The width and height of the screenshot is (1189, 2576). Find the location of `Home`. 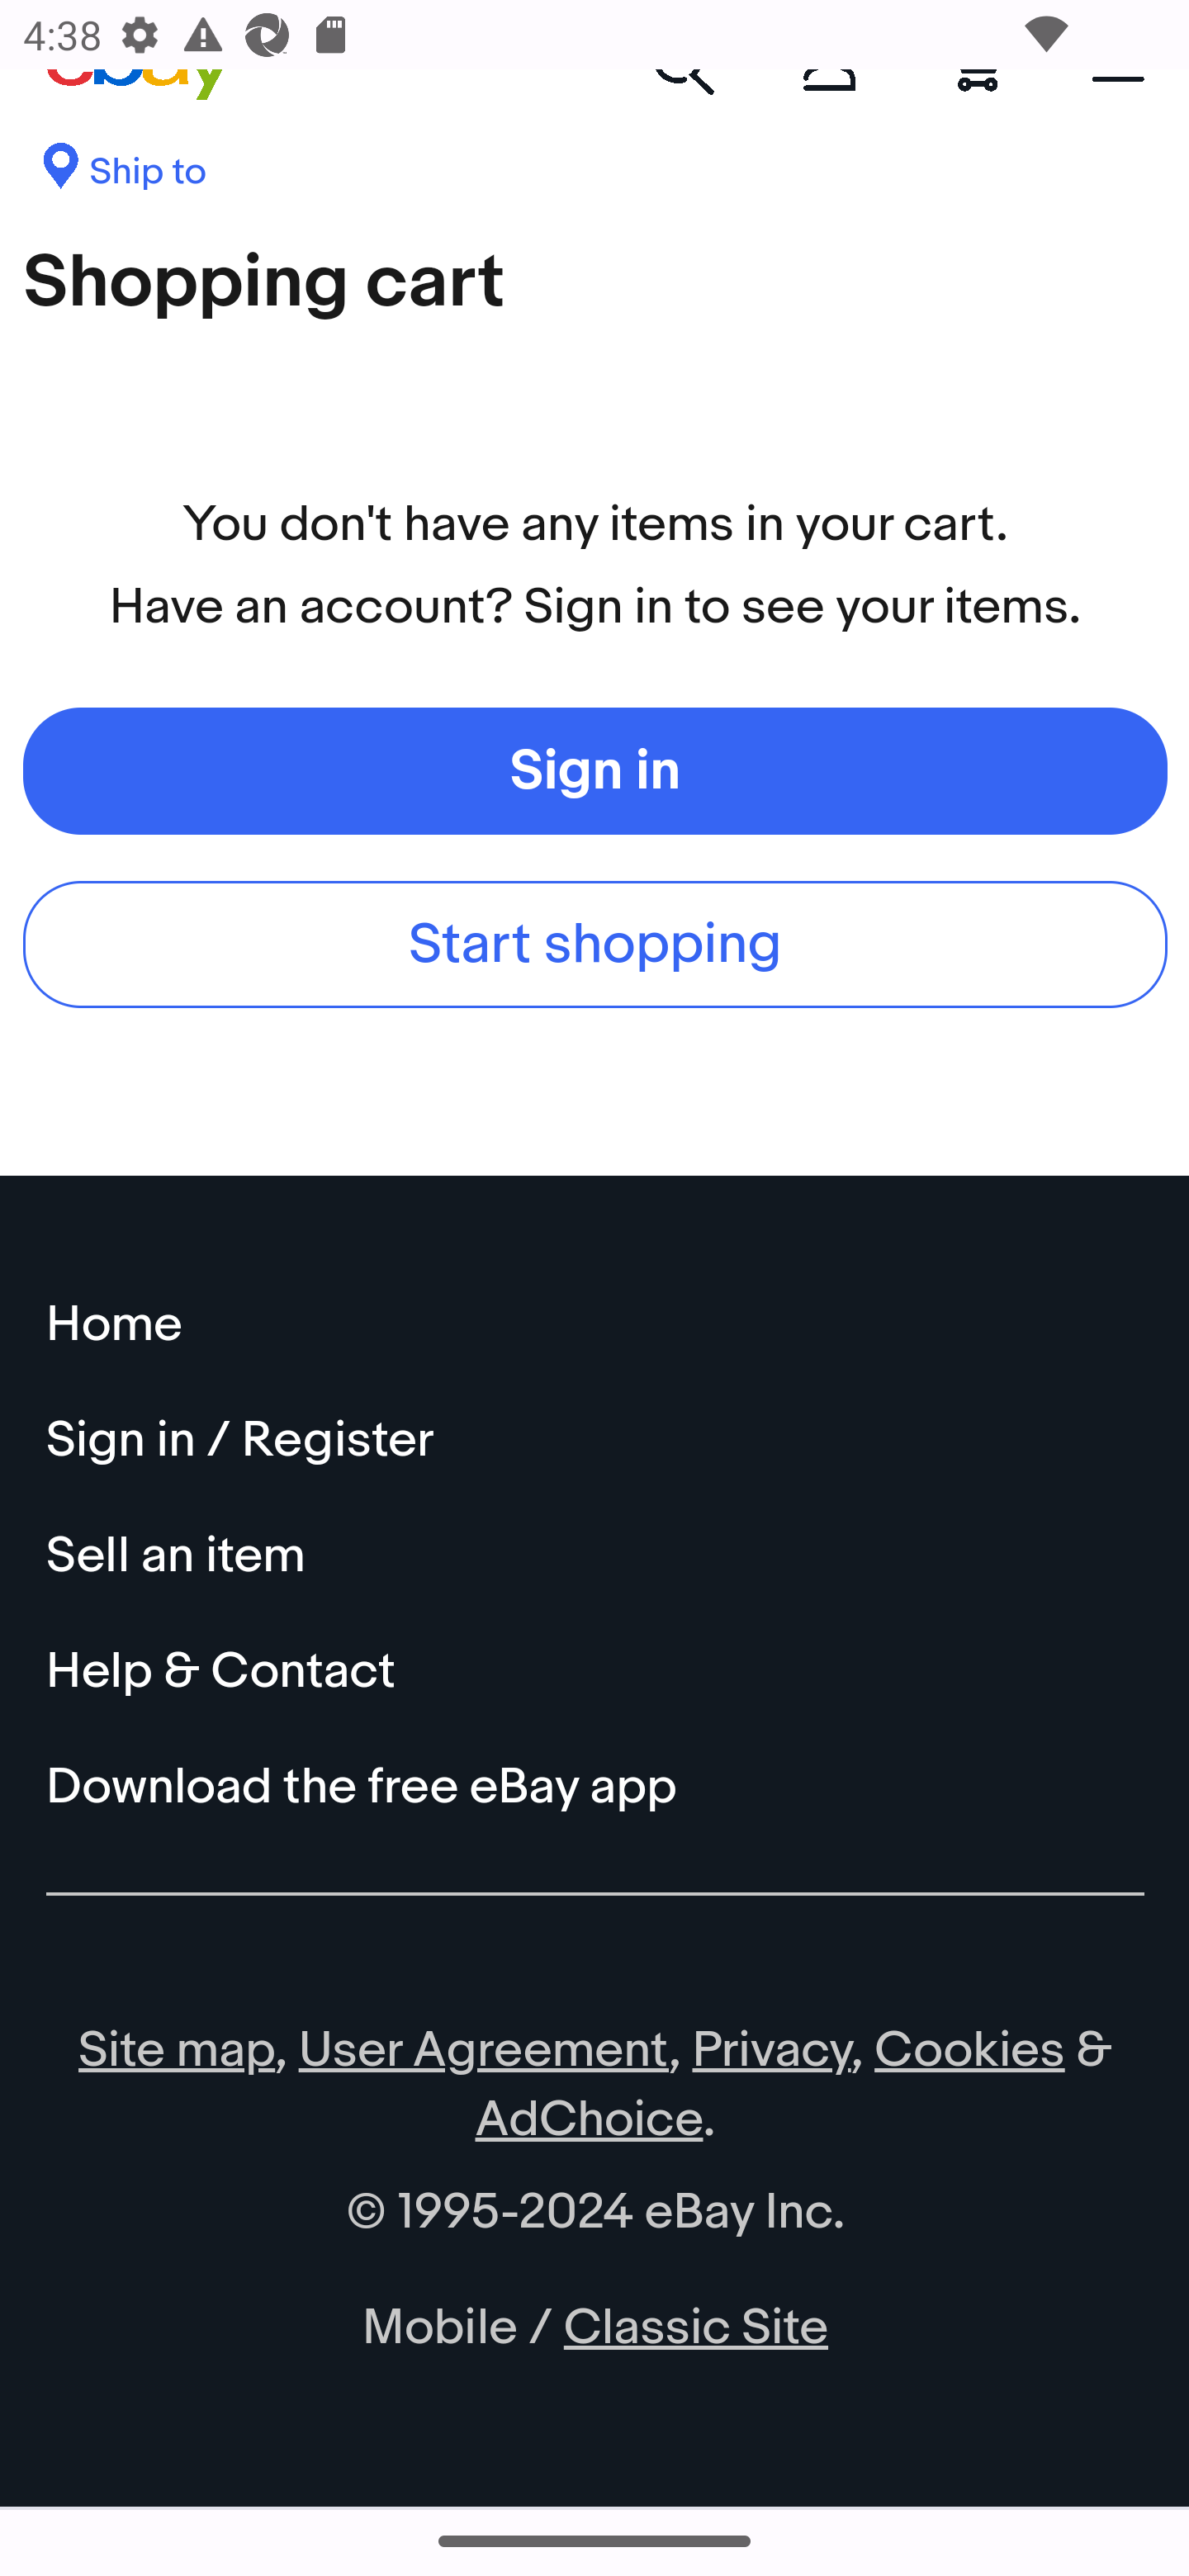

Home is located at coordinates (596, 1324).